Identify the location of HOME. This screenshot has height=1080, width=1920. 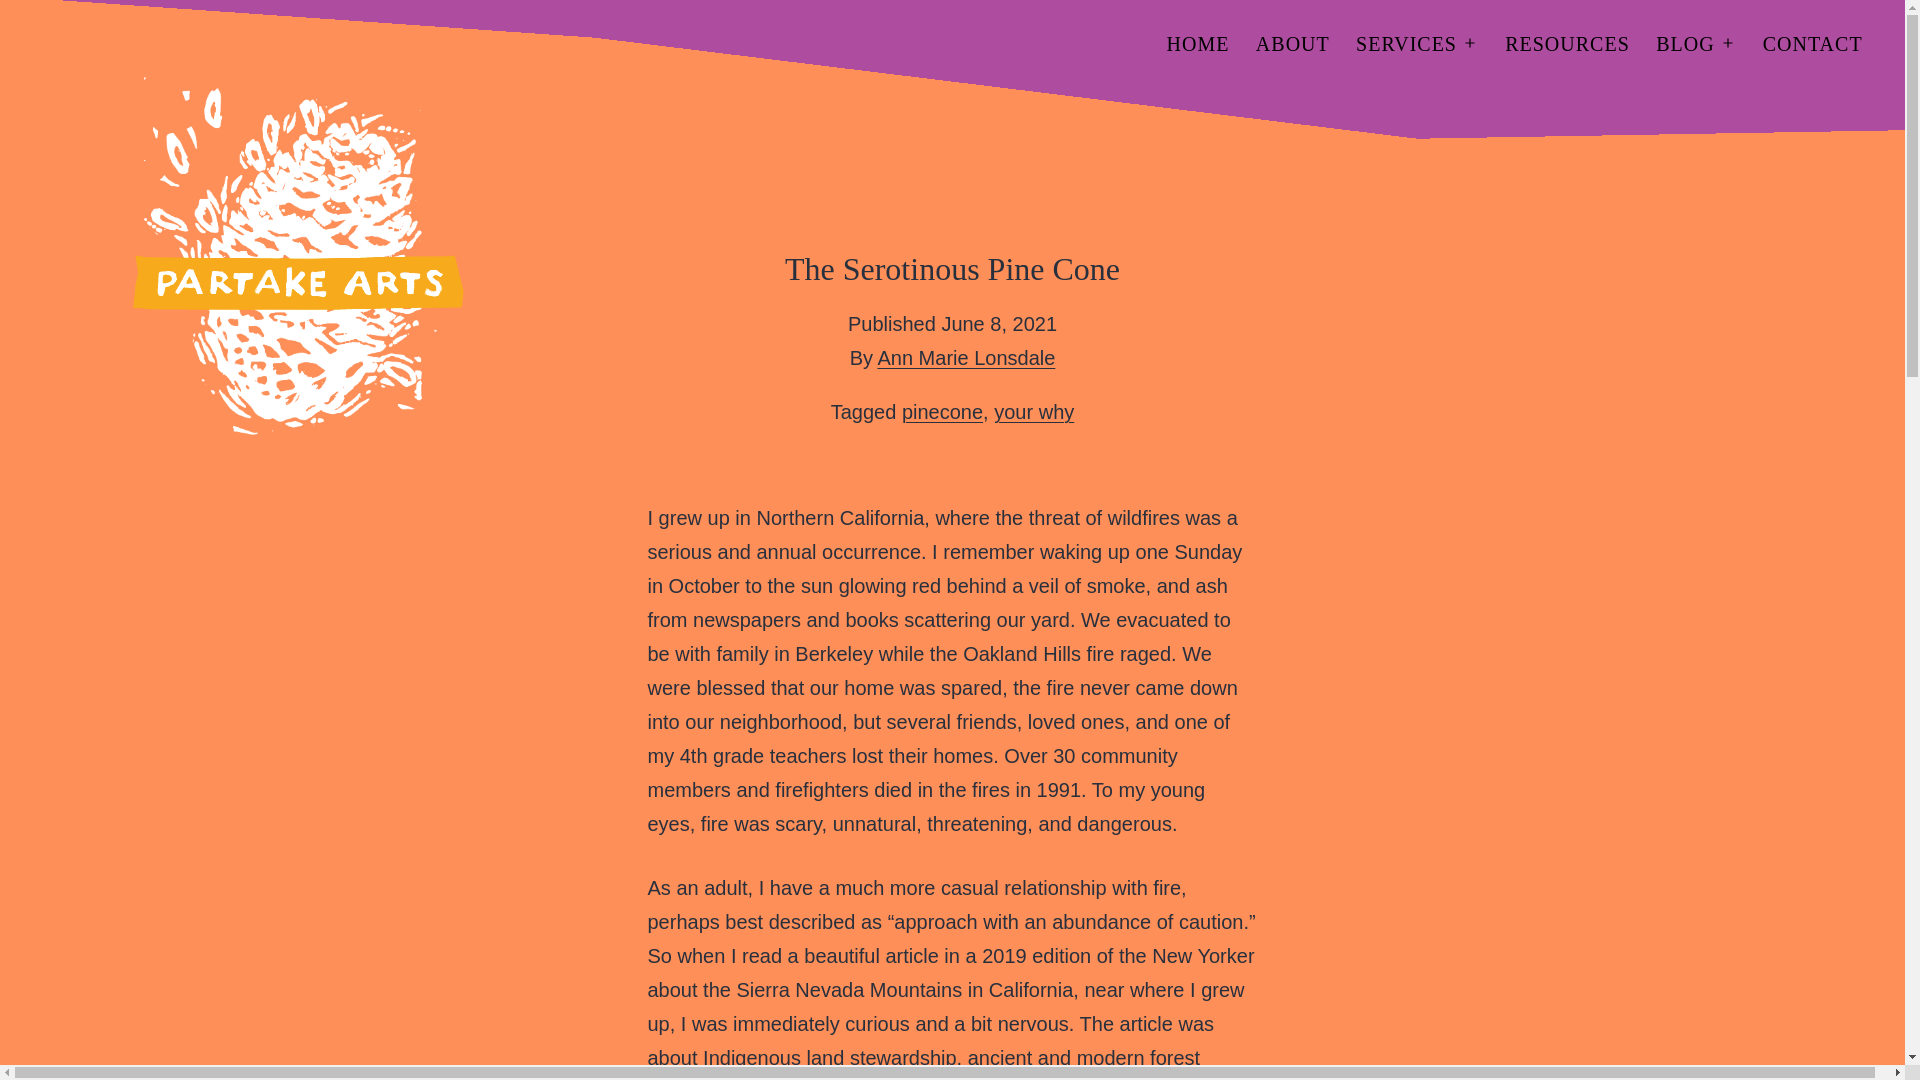
(1198, 44).